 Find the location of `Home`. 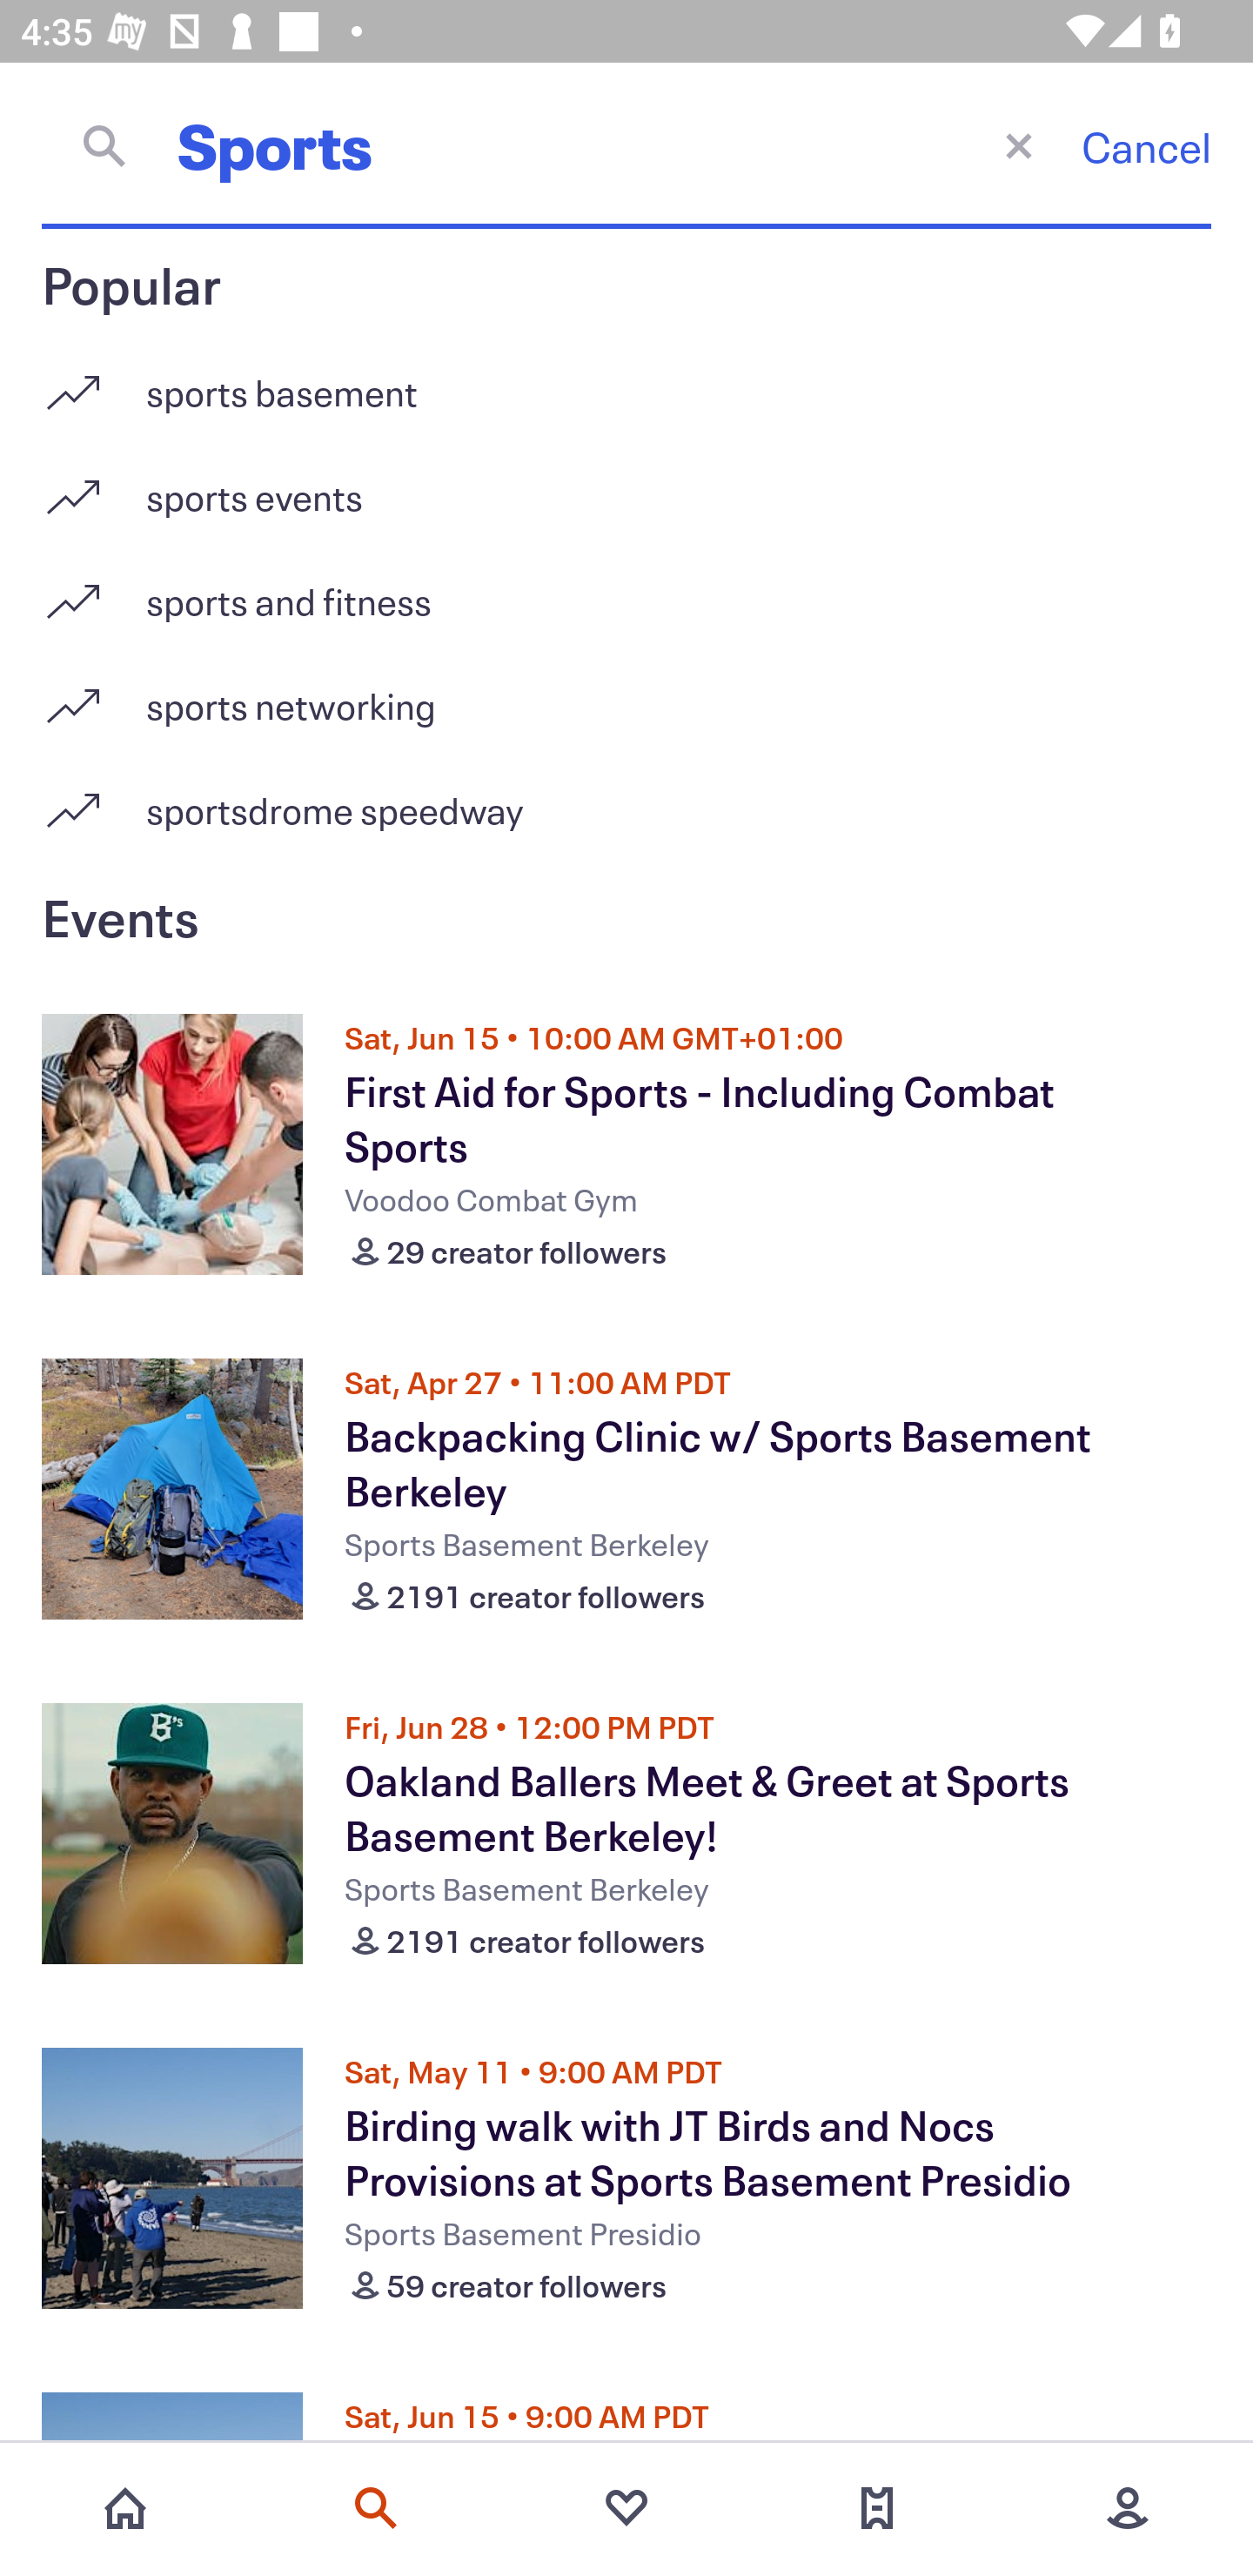

Home is located at coordinates (125, 2508).